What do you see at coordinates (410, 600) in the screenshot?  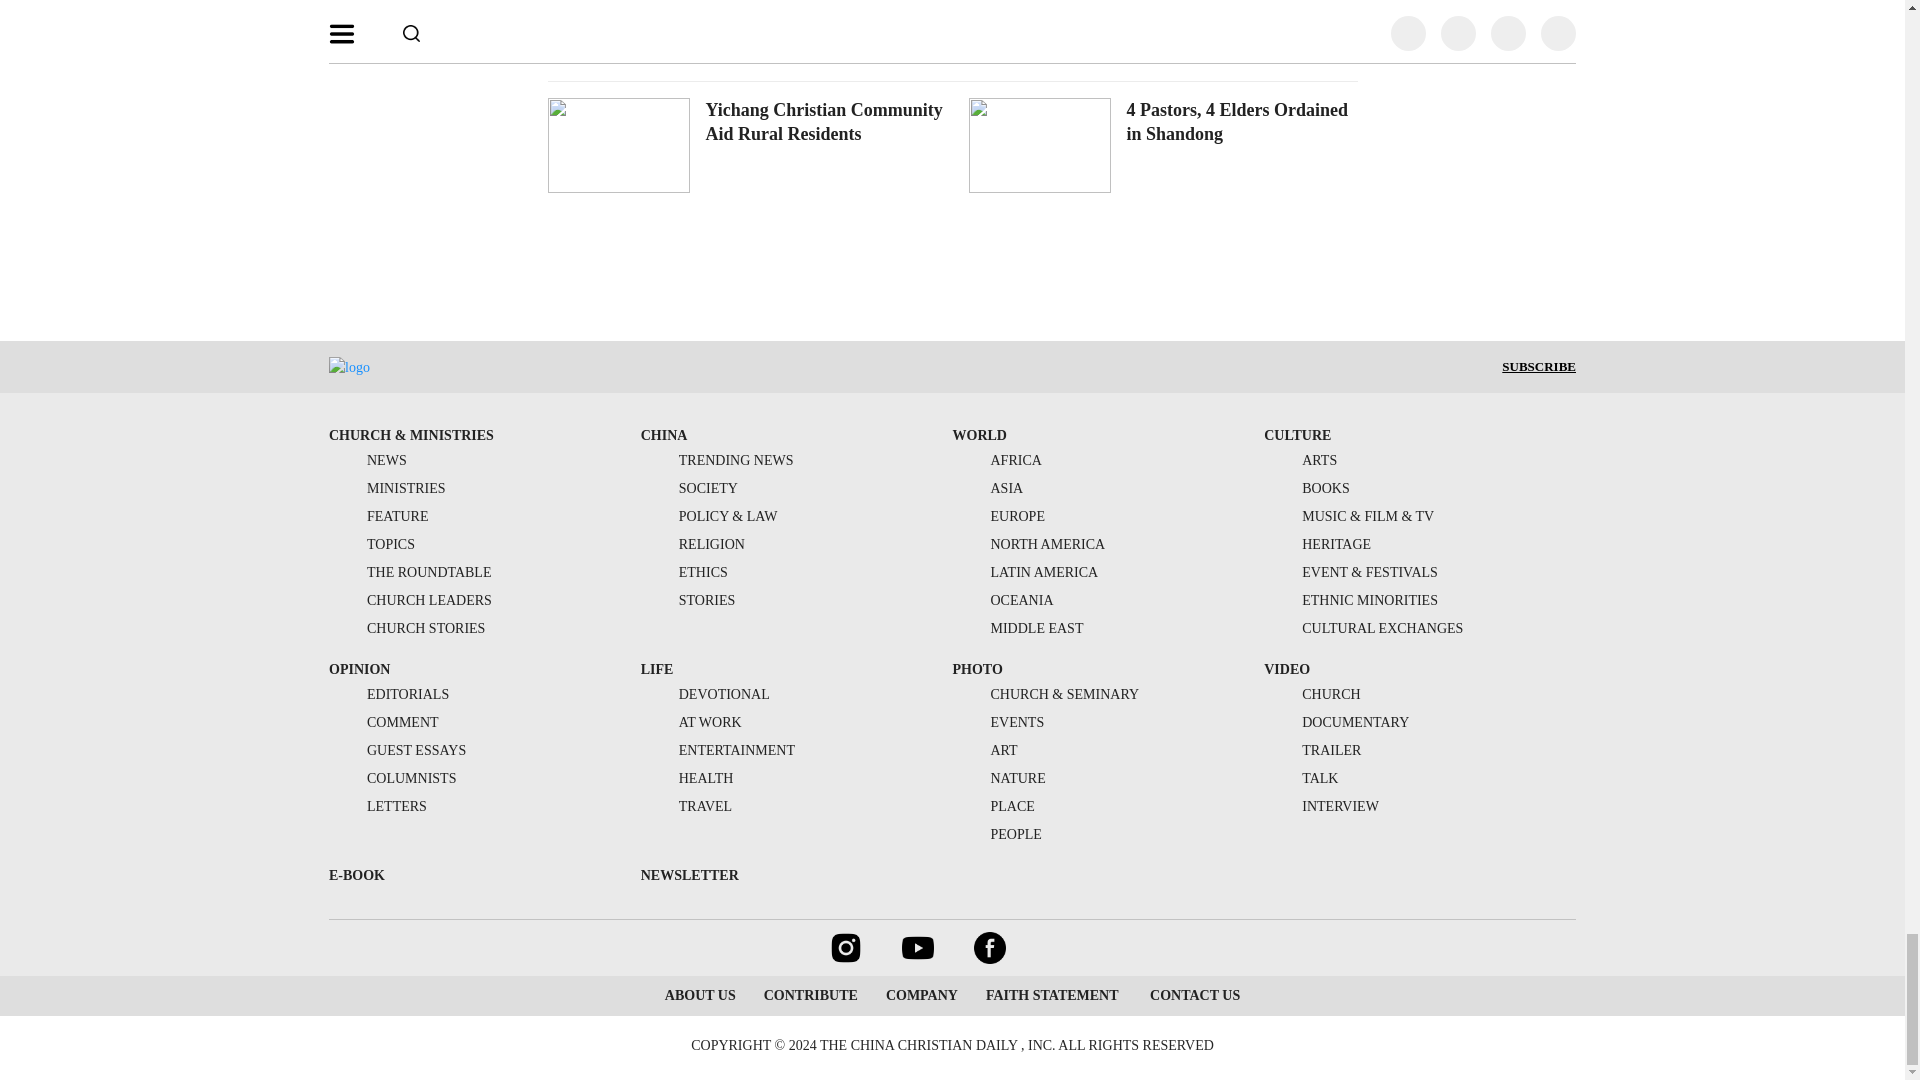 I see `CHURCH LEADERS` at bounding box center [410, 600].